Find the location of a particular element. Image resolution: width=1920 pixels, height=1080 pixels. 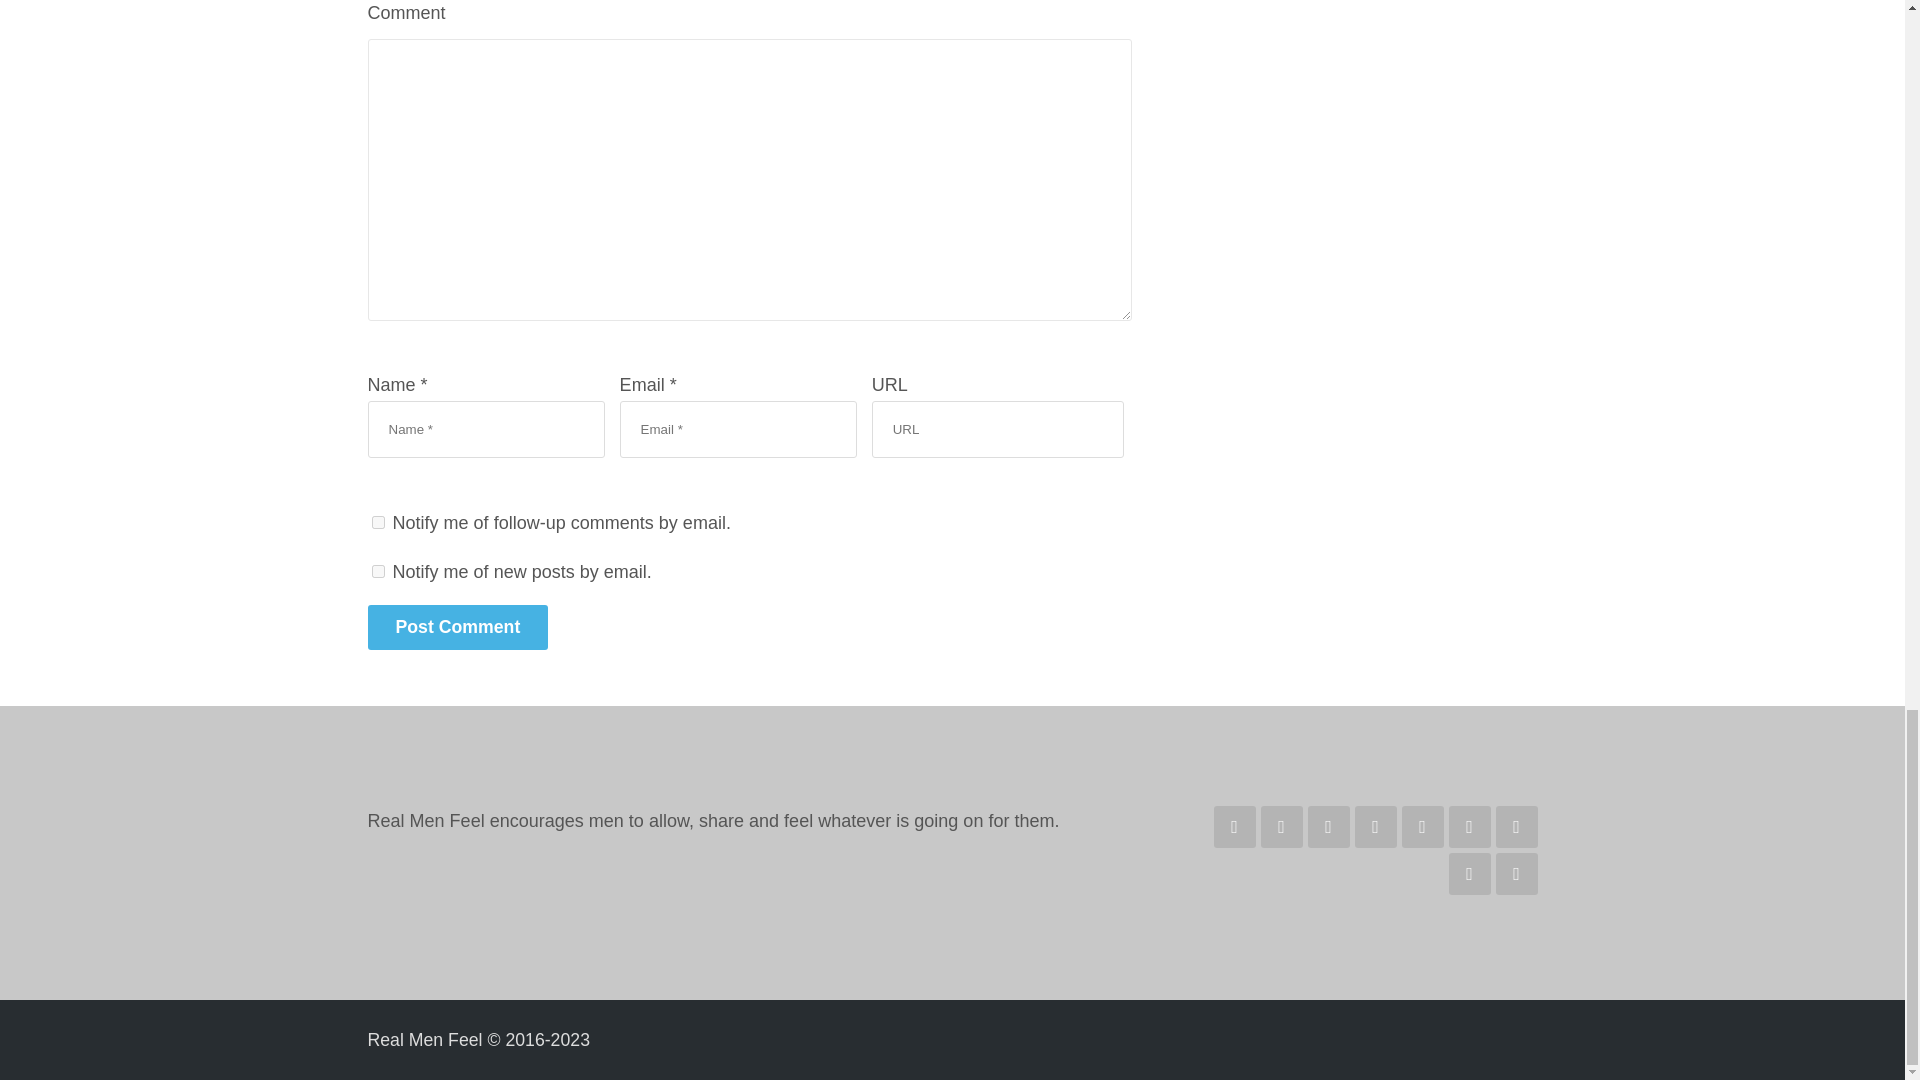

Post Comment is located at coordinates (458, 627).